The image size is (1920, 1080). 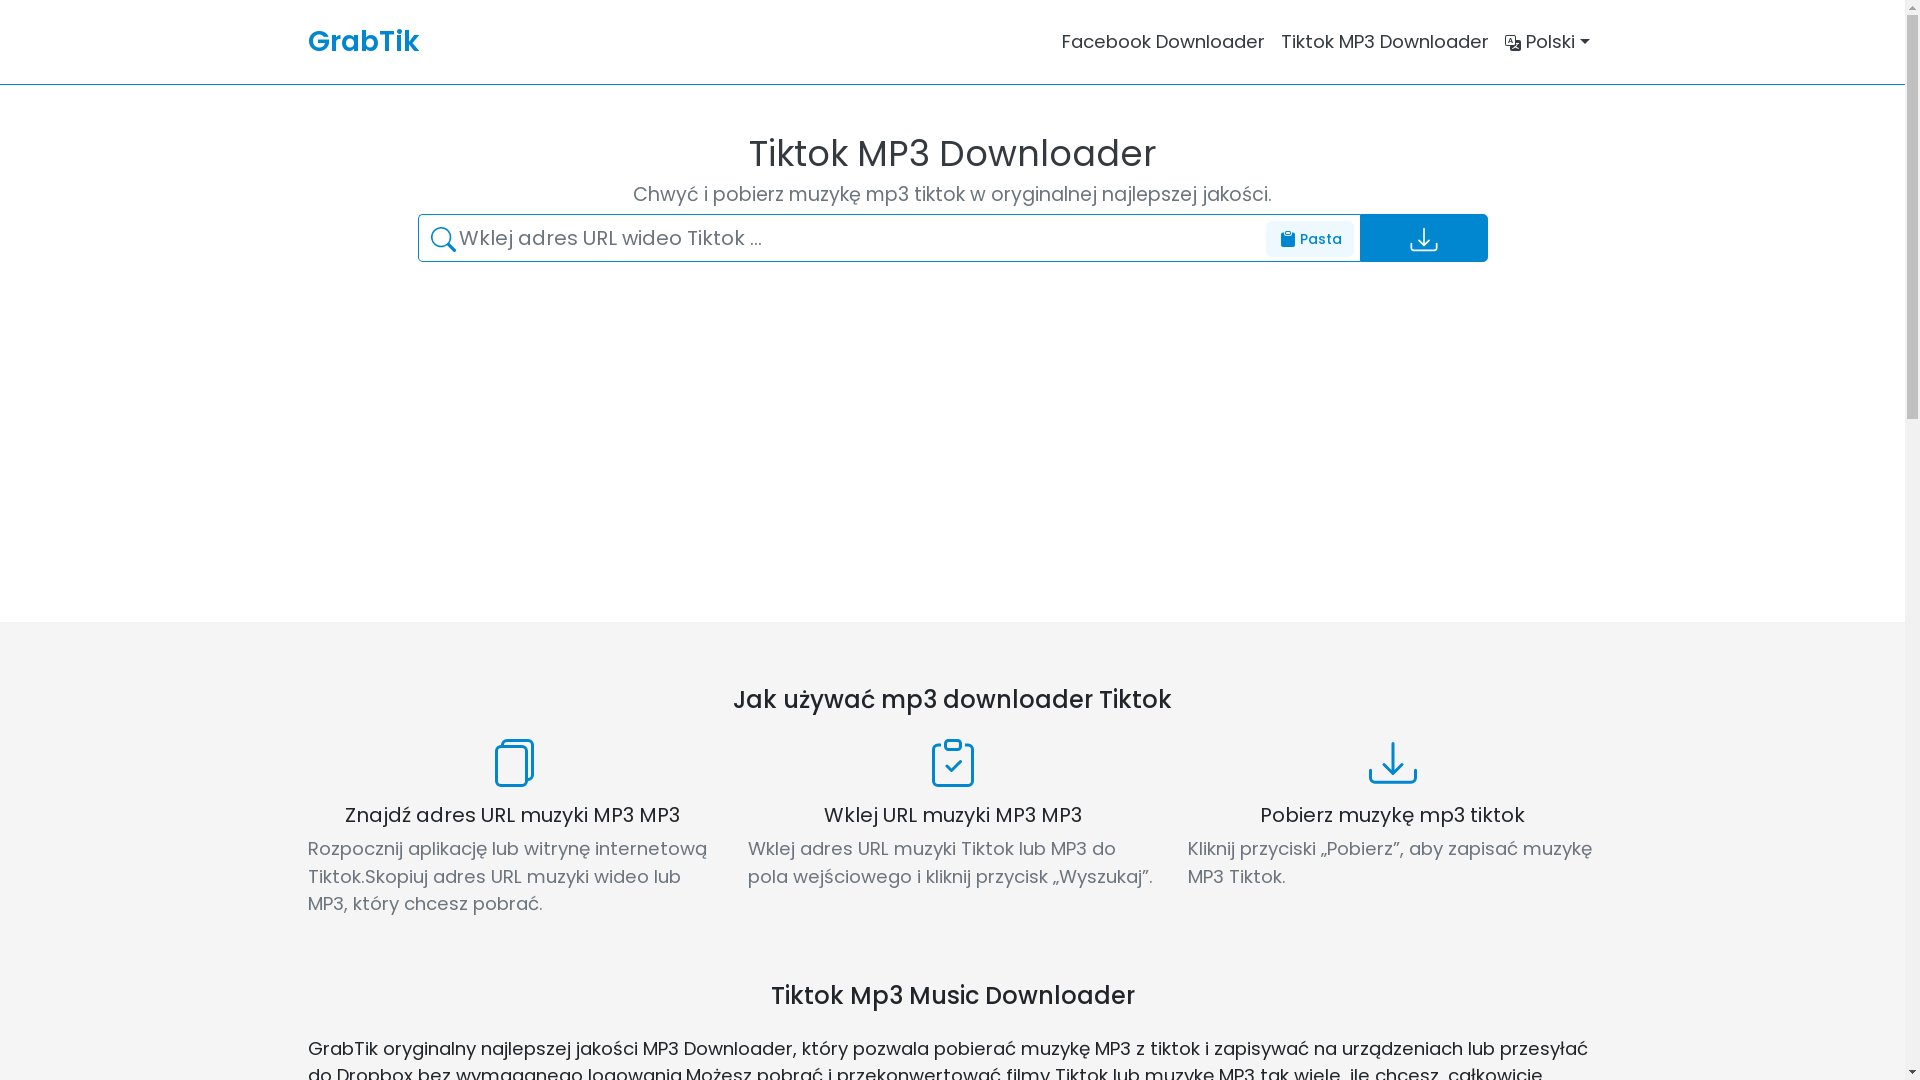 I want to click on Pasta, so click(x=1310, y=239).